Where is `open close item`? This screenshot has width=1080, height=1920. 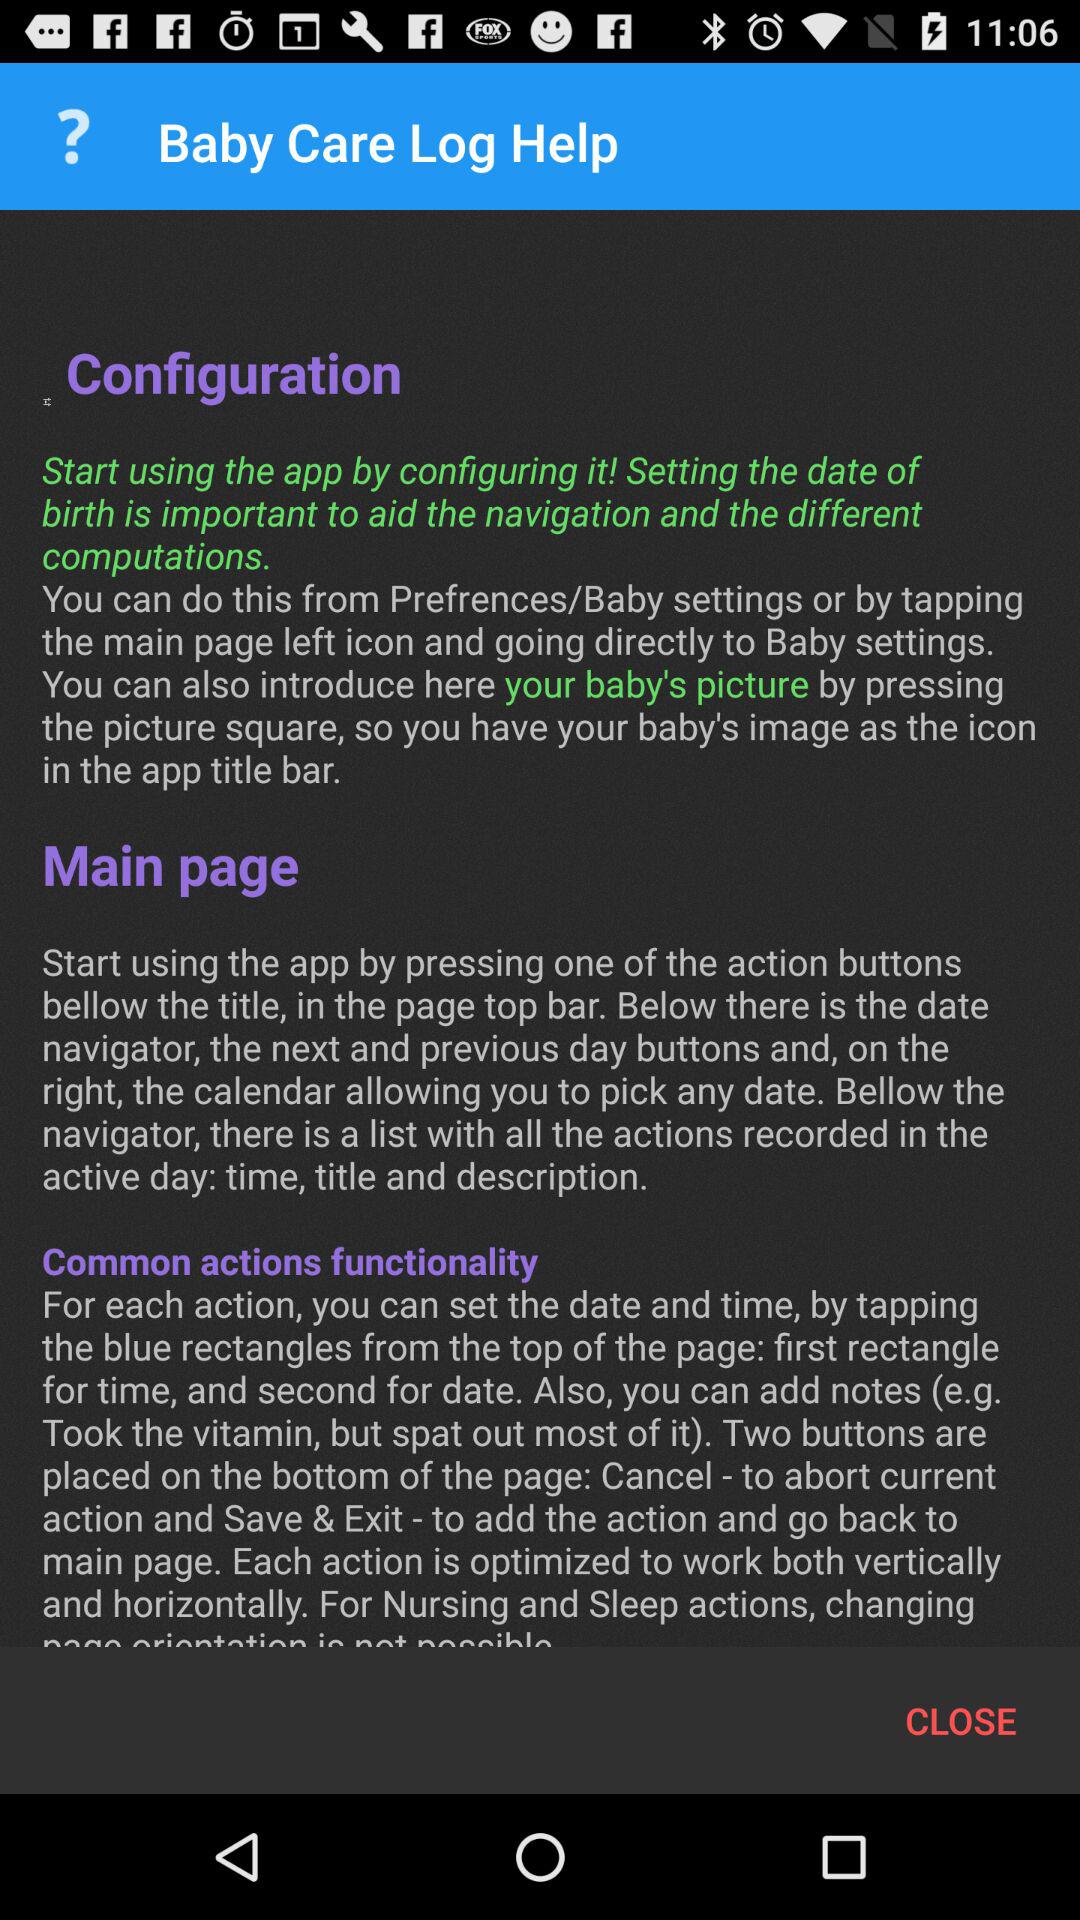 open close item is located at coordinates (960, 1720).